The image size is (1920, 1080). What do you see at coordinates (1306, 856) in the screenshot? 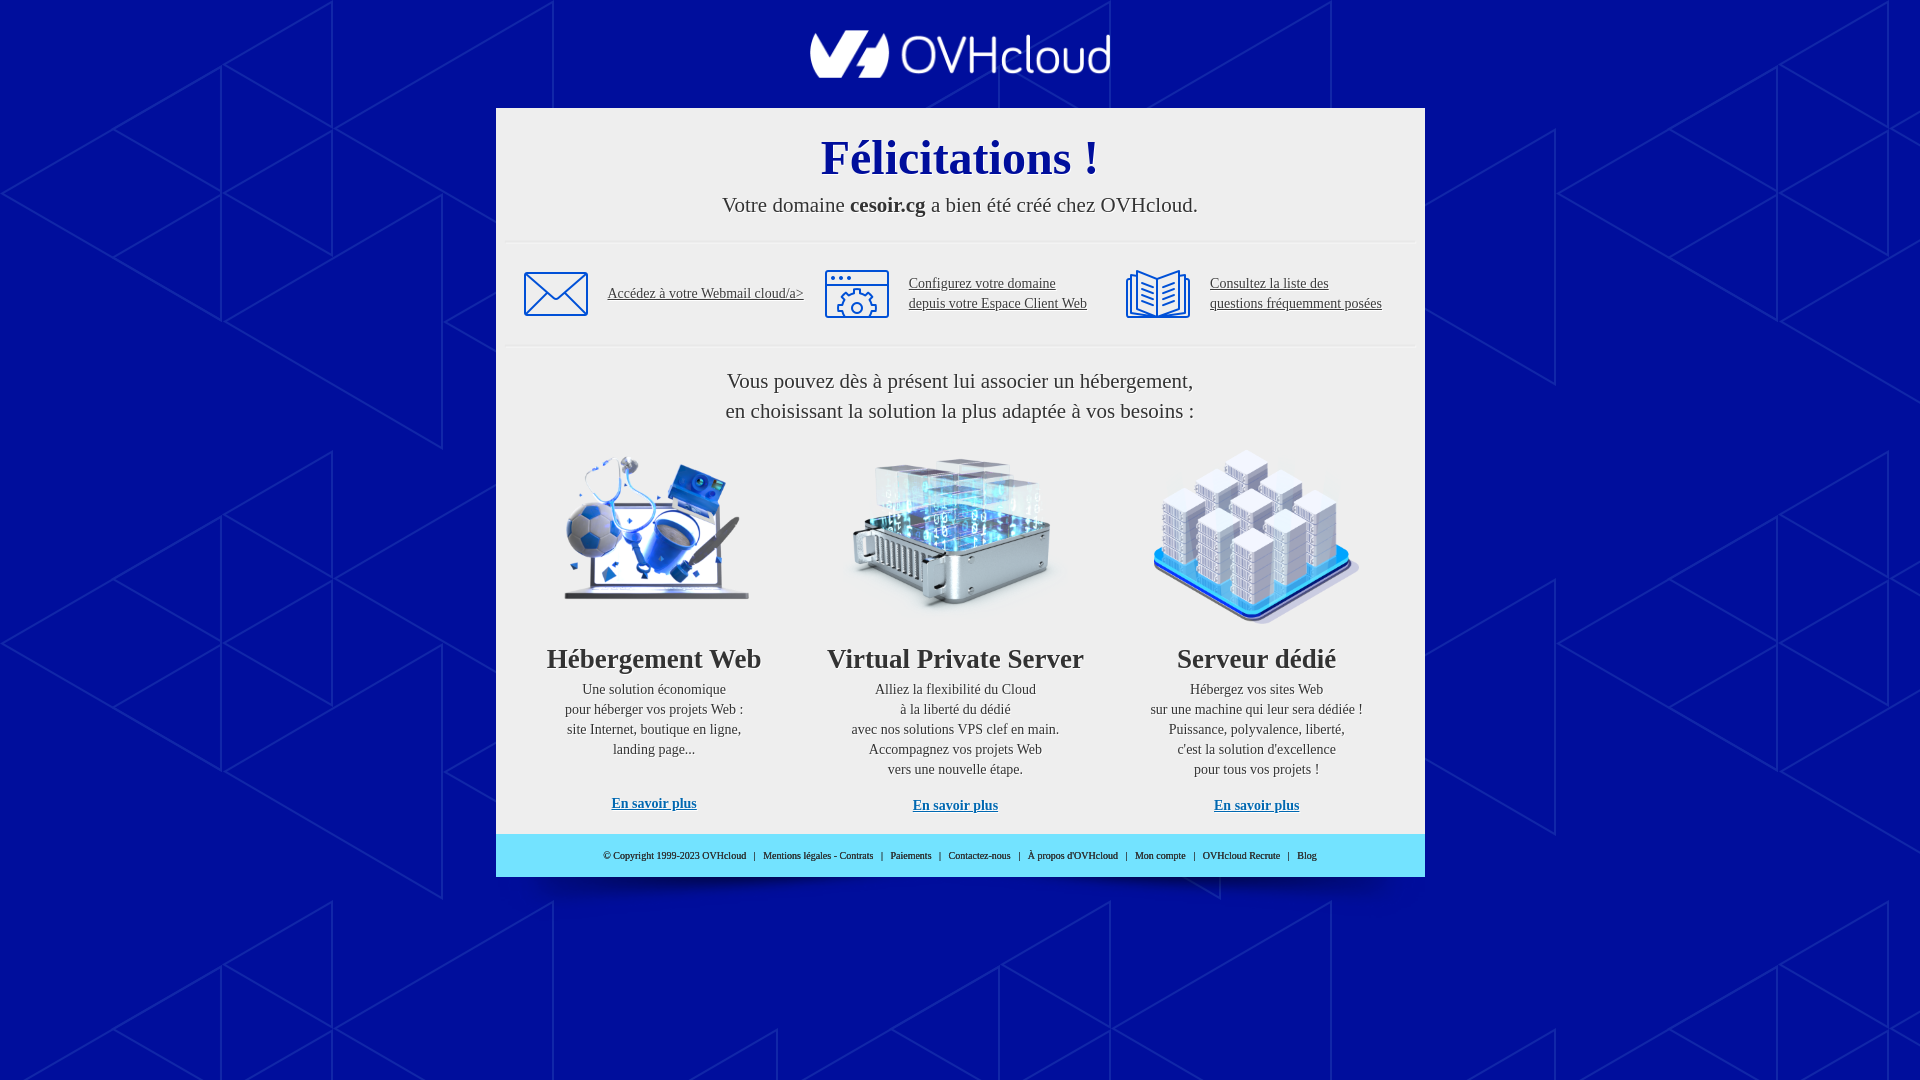
I see `Blog` at bounding box center [1306, 856].